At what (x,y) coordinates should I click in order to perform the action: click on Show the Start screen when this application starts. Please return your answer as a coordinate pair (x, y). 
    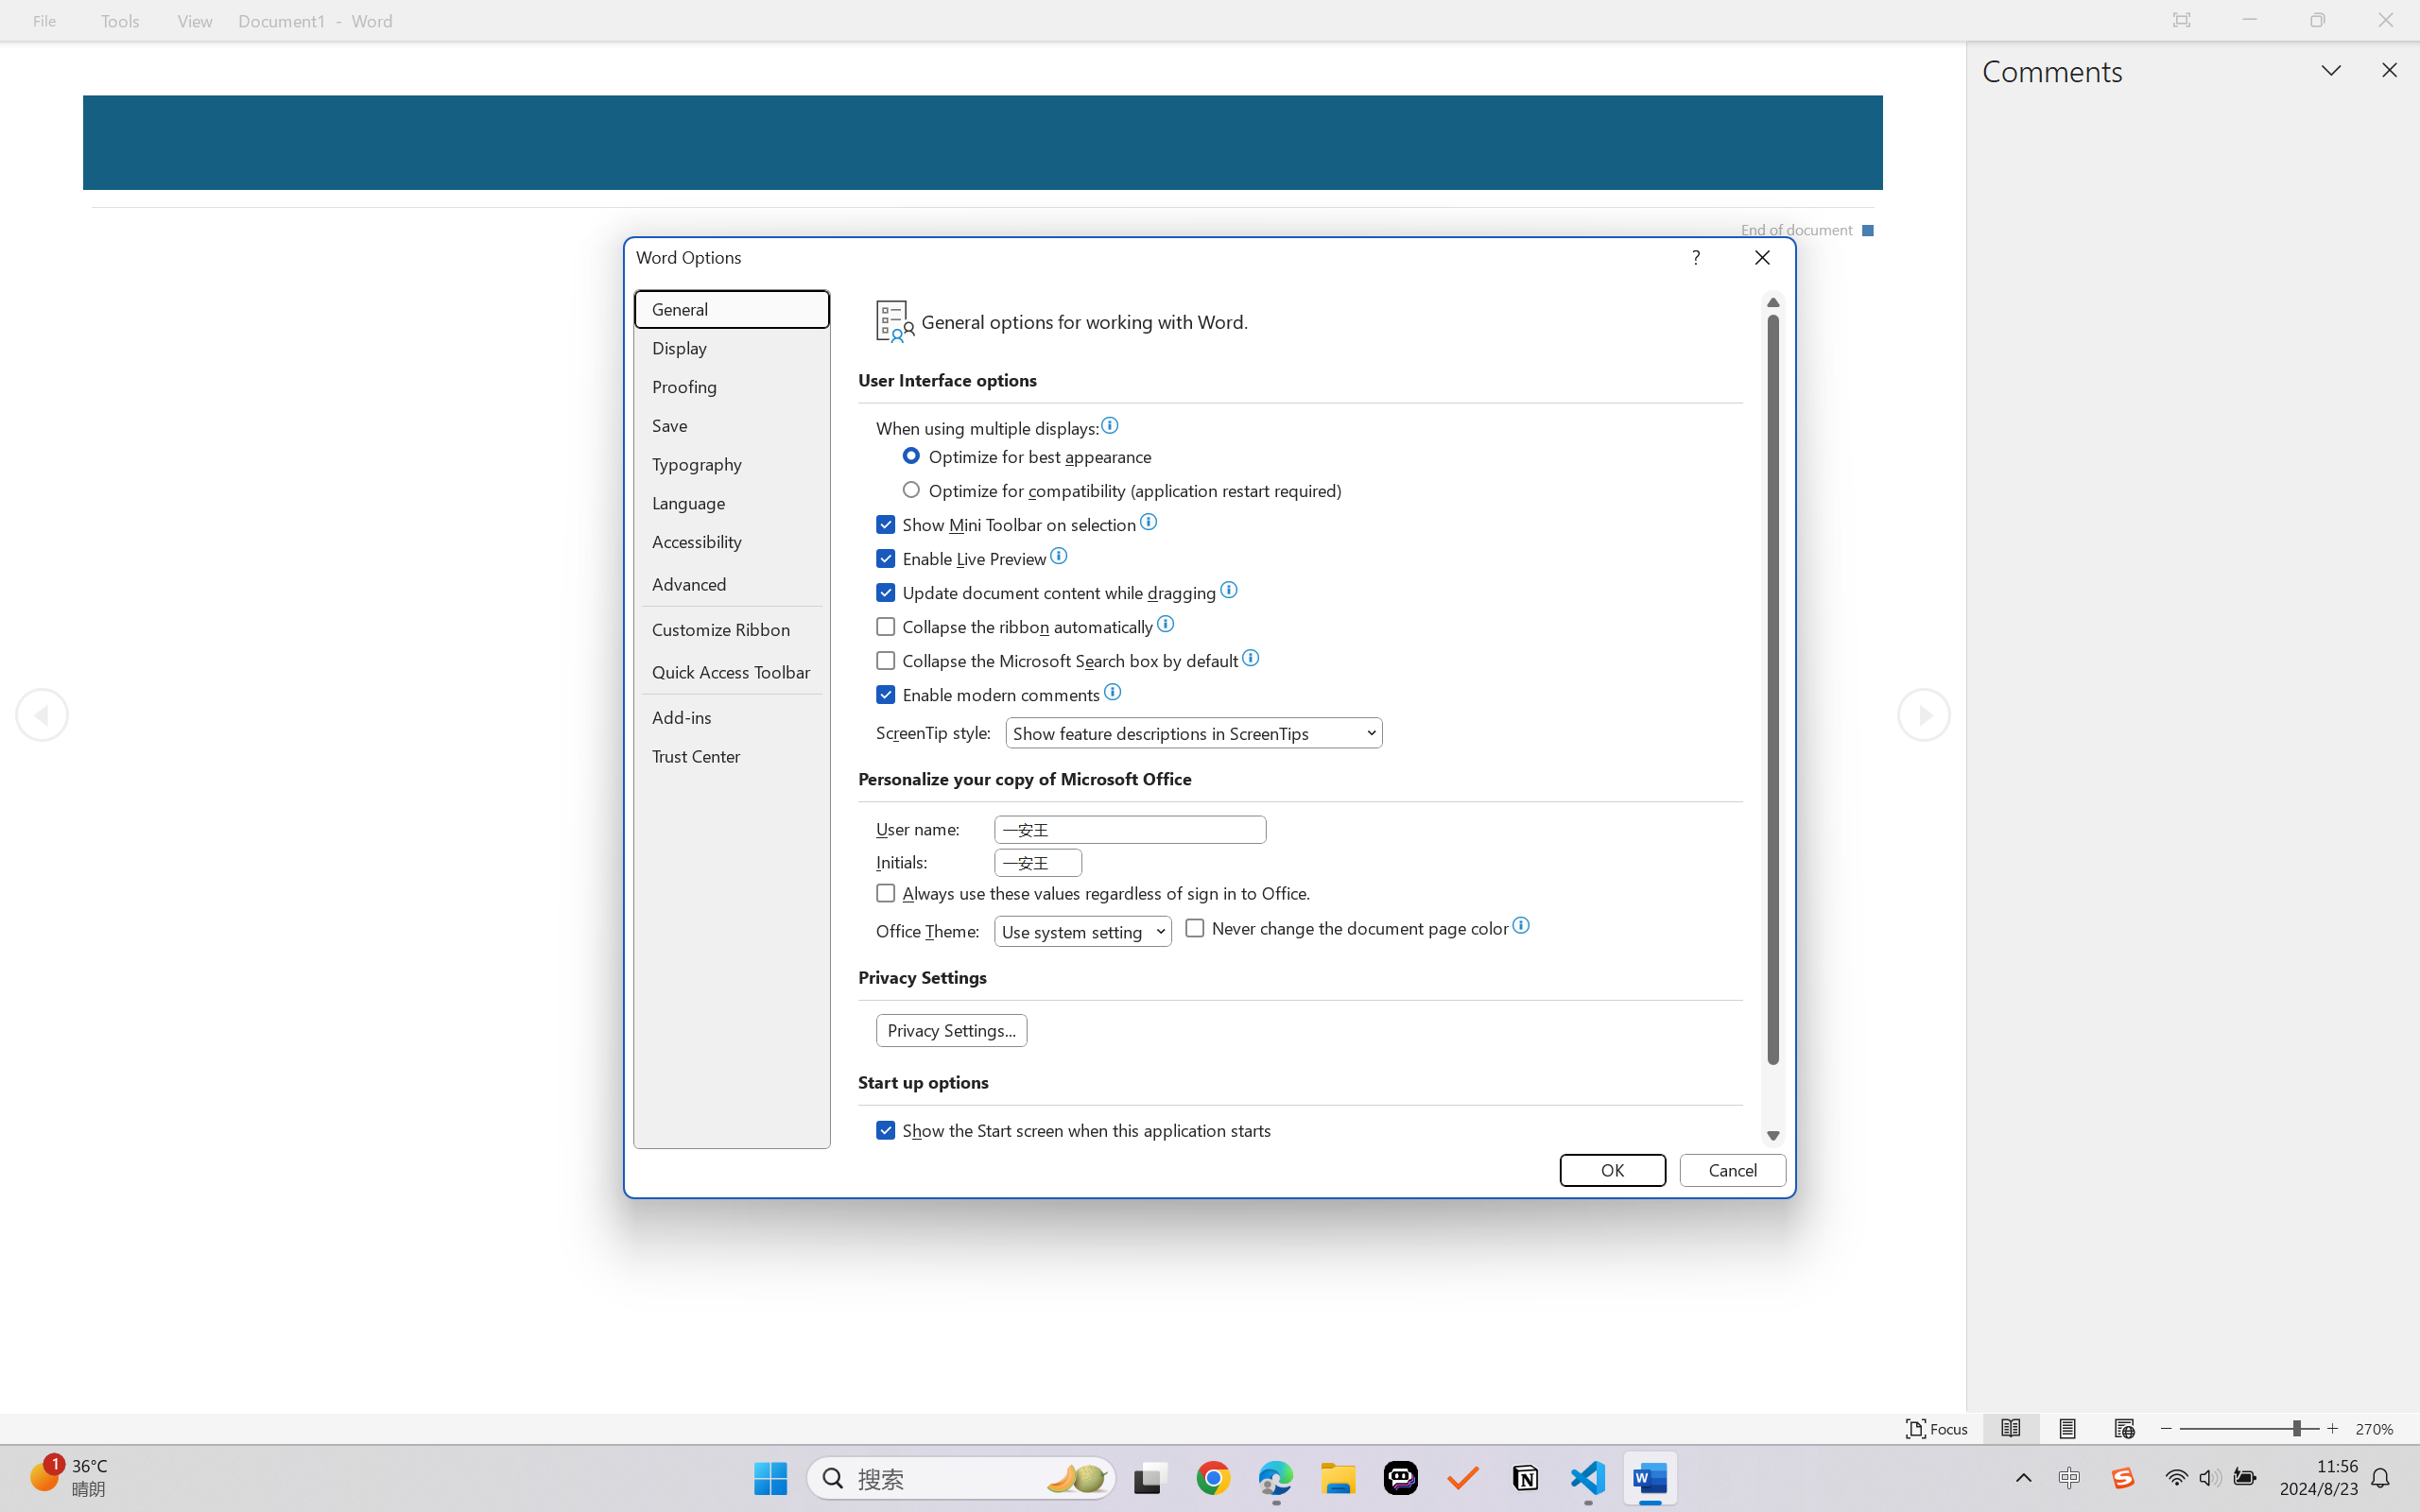
    Looking at the image, I should click on (1076, 1133).